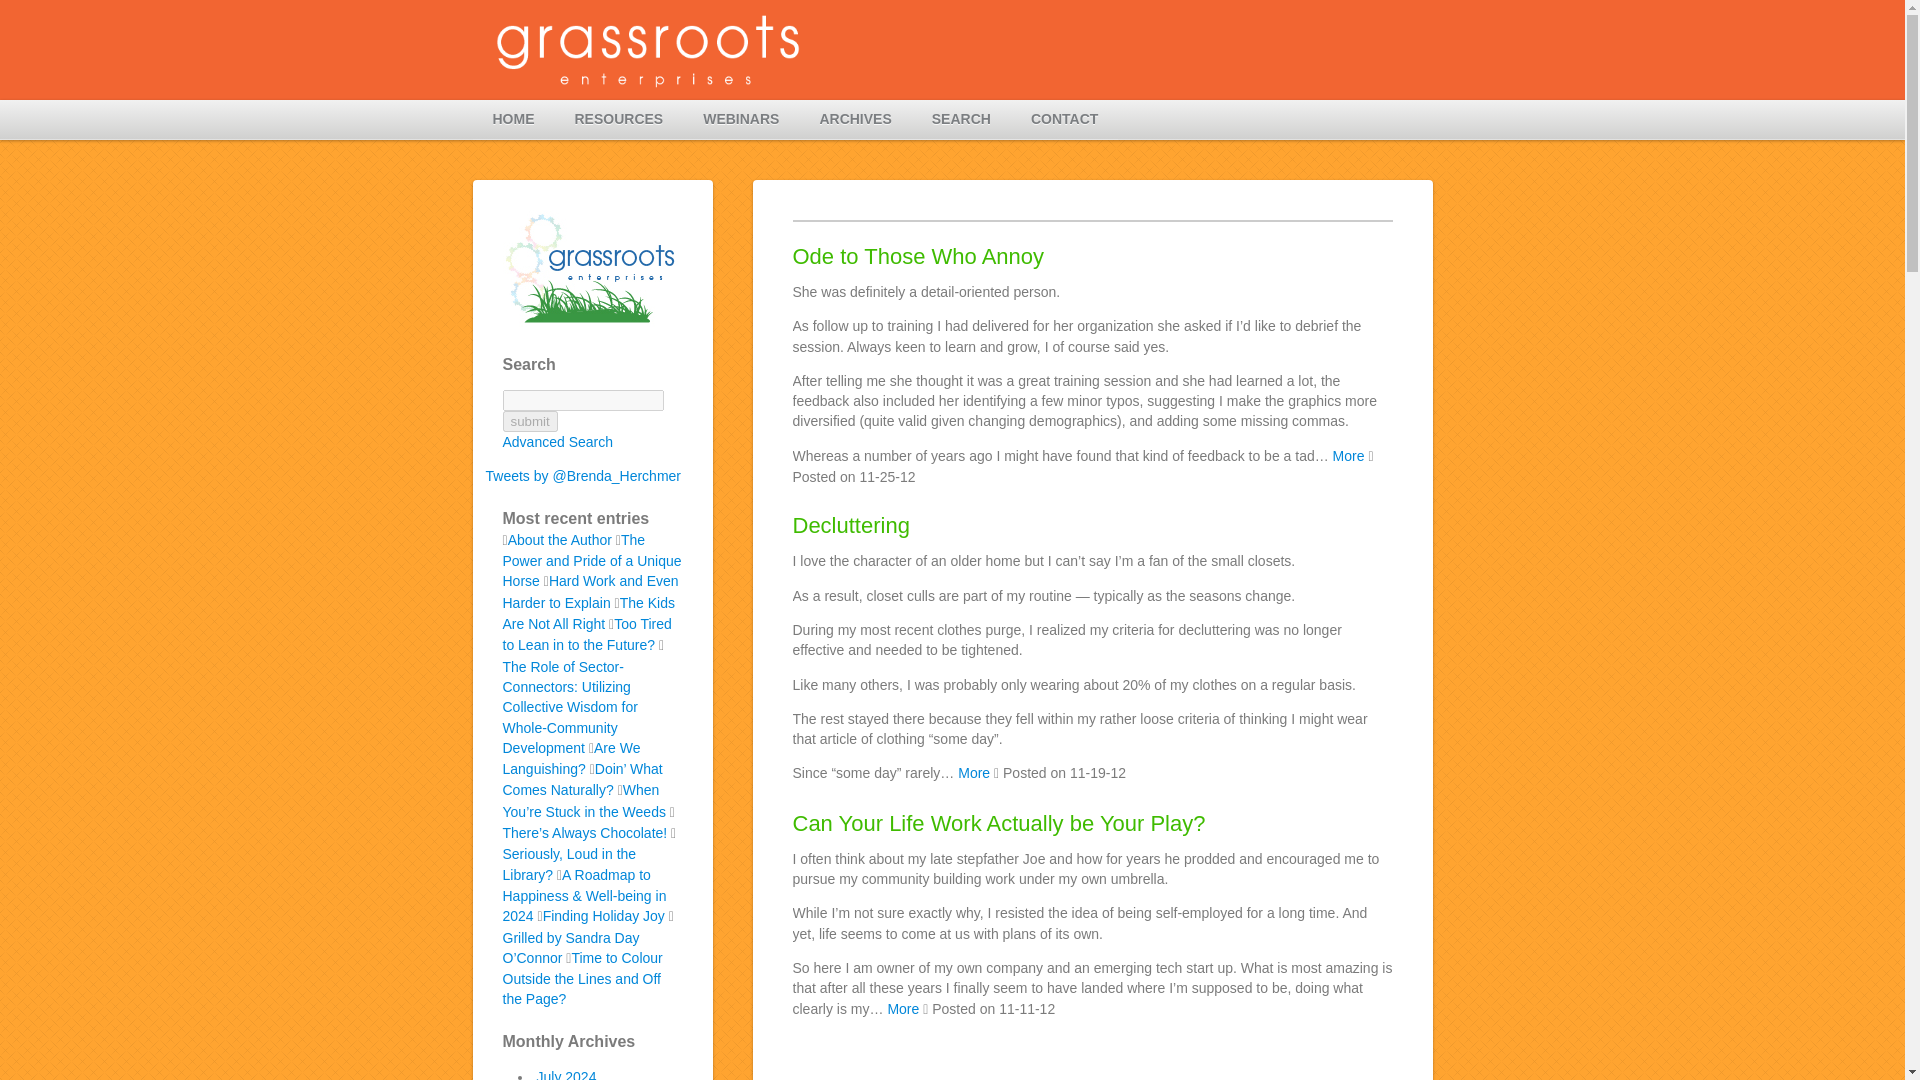 This screenshot has width=1920, height=1080. What do you see at coordinates (528, 422) in the screenshot?
I see `submit` at bounding box center [528, 422].